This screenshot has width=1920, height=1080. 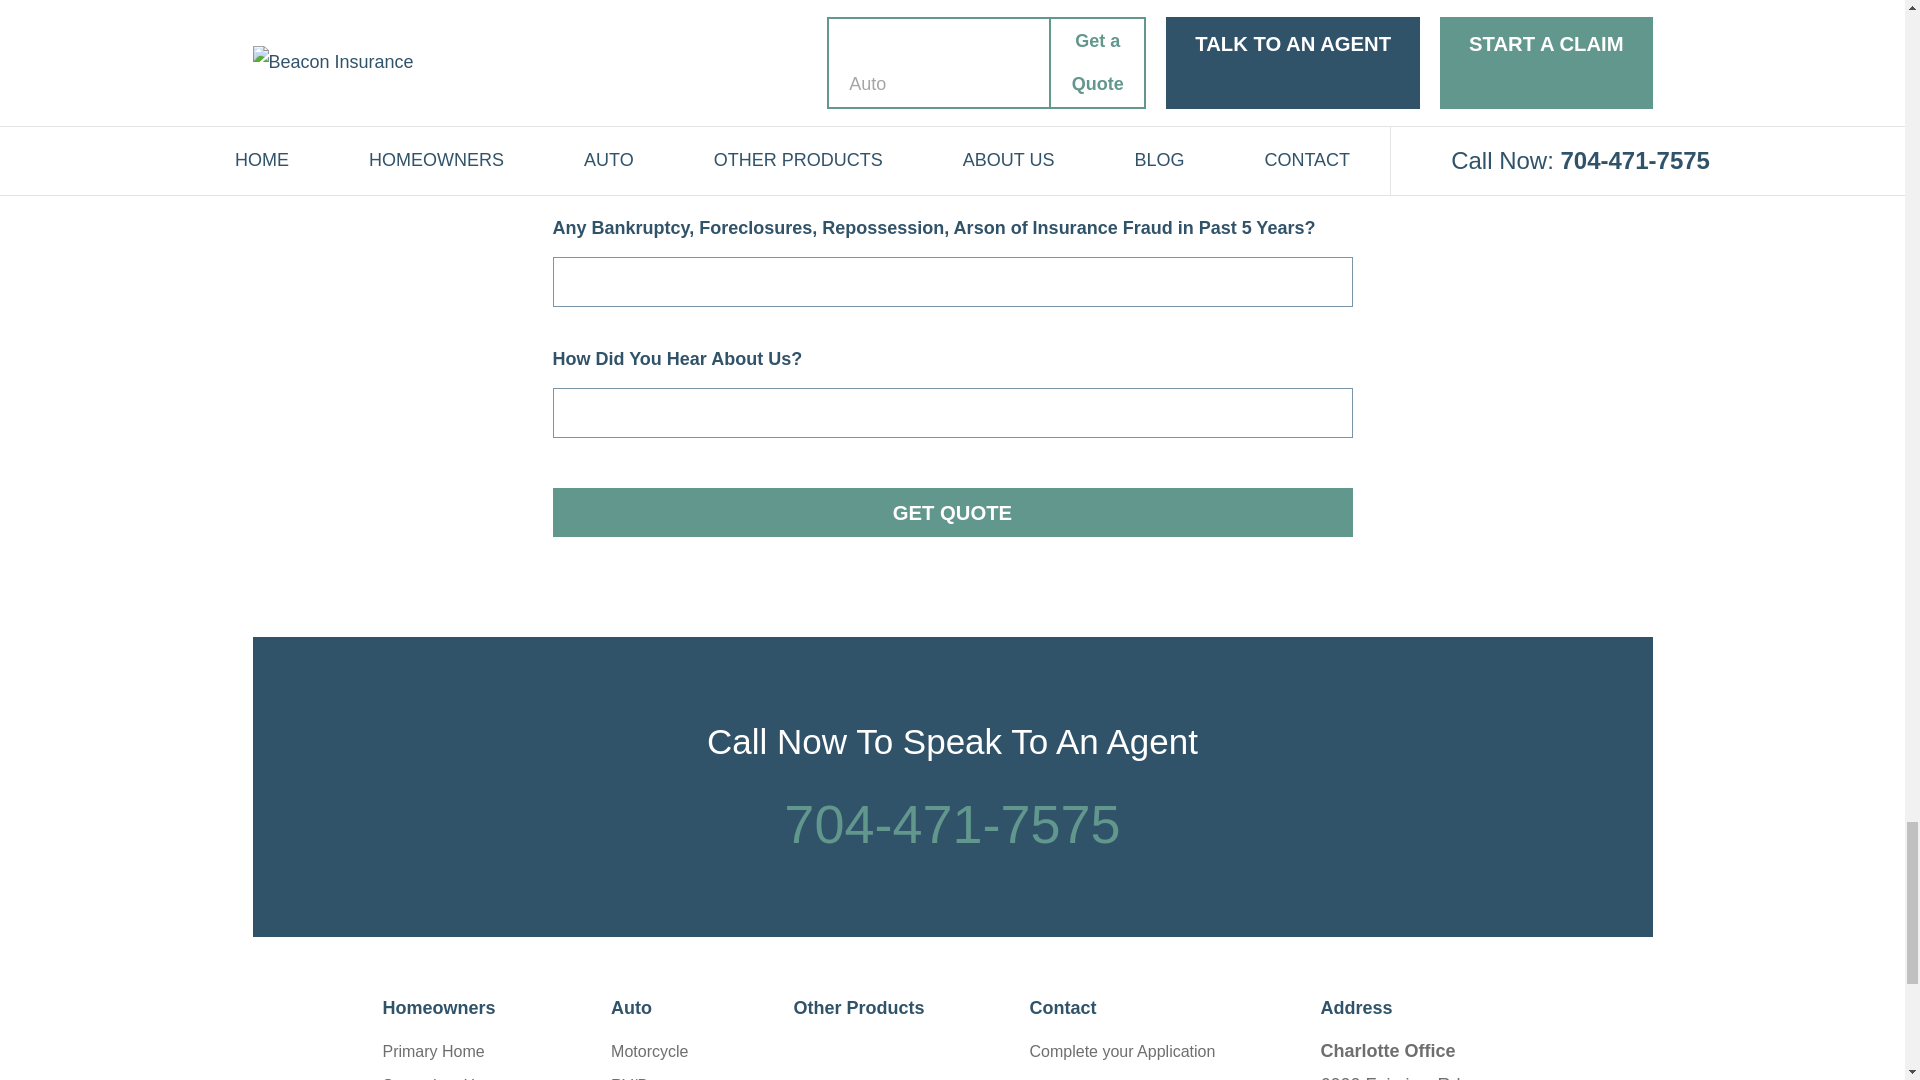 What do you see at coordinates (952, 512) in the screenshot?
I see `Get Quote` at bounding box center [952, 512].